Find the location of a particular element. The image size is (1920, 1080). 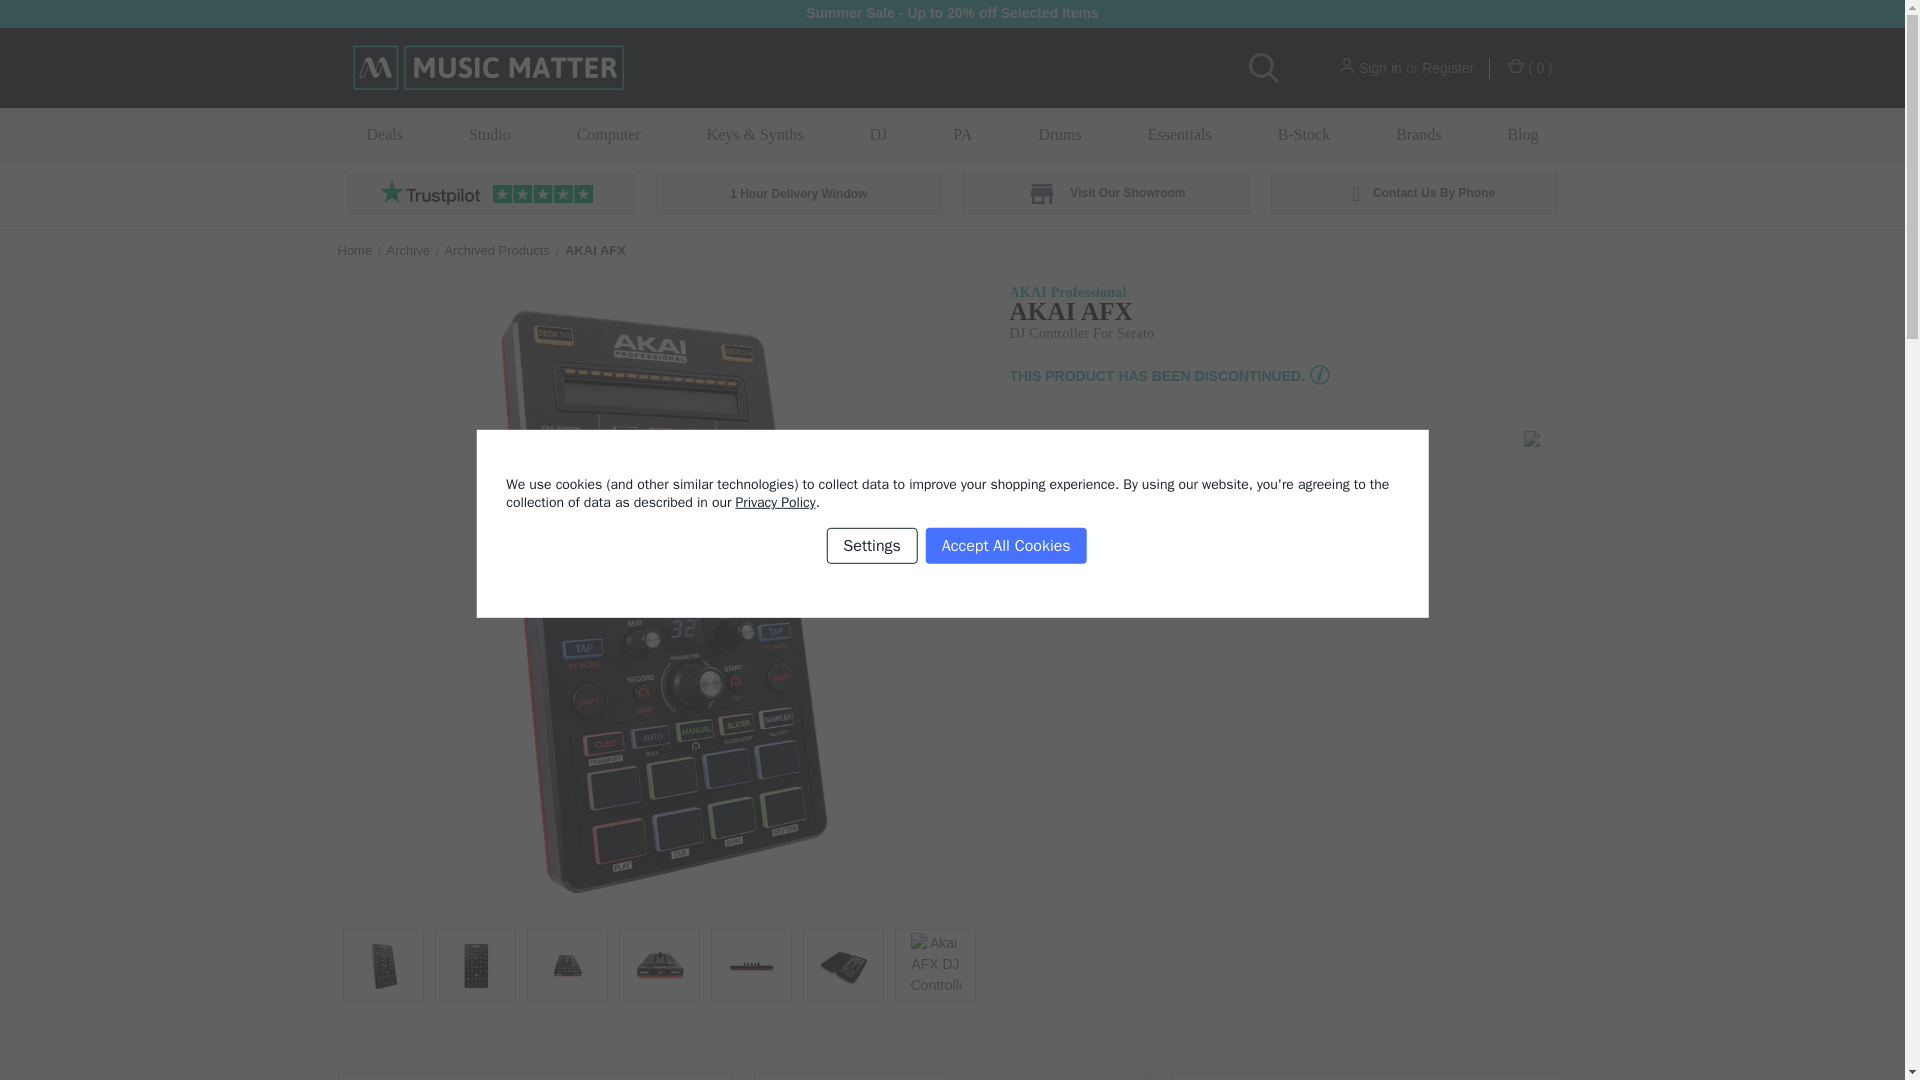

Akai AFX DJ Controller Bottom is located at coordinates (566, 966).